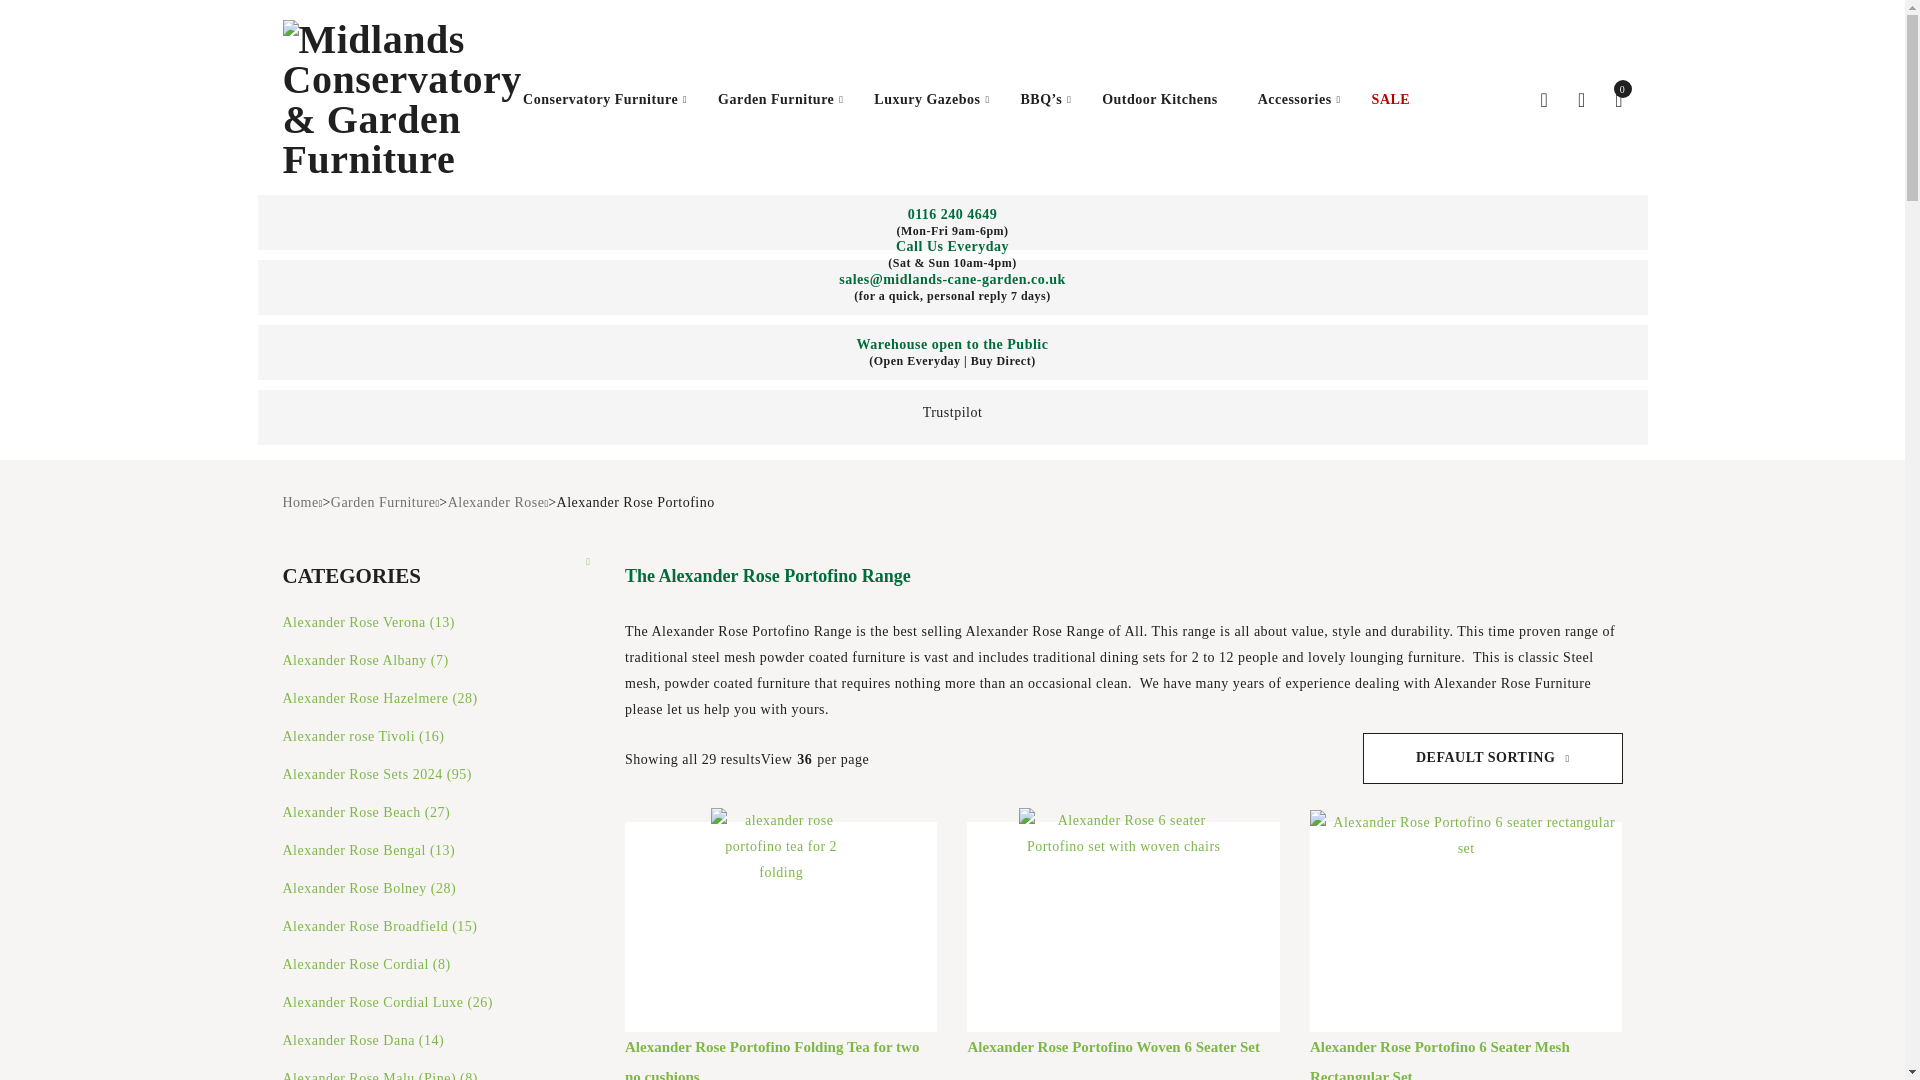 The image size is (1920, 1080). What do you see at coordinates (1347, 236) in the screenshot?
I see `Search` at bounding box center [1347, 236].